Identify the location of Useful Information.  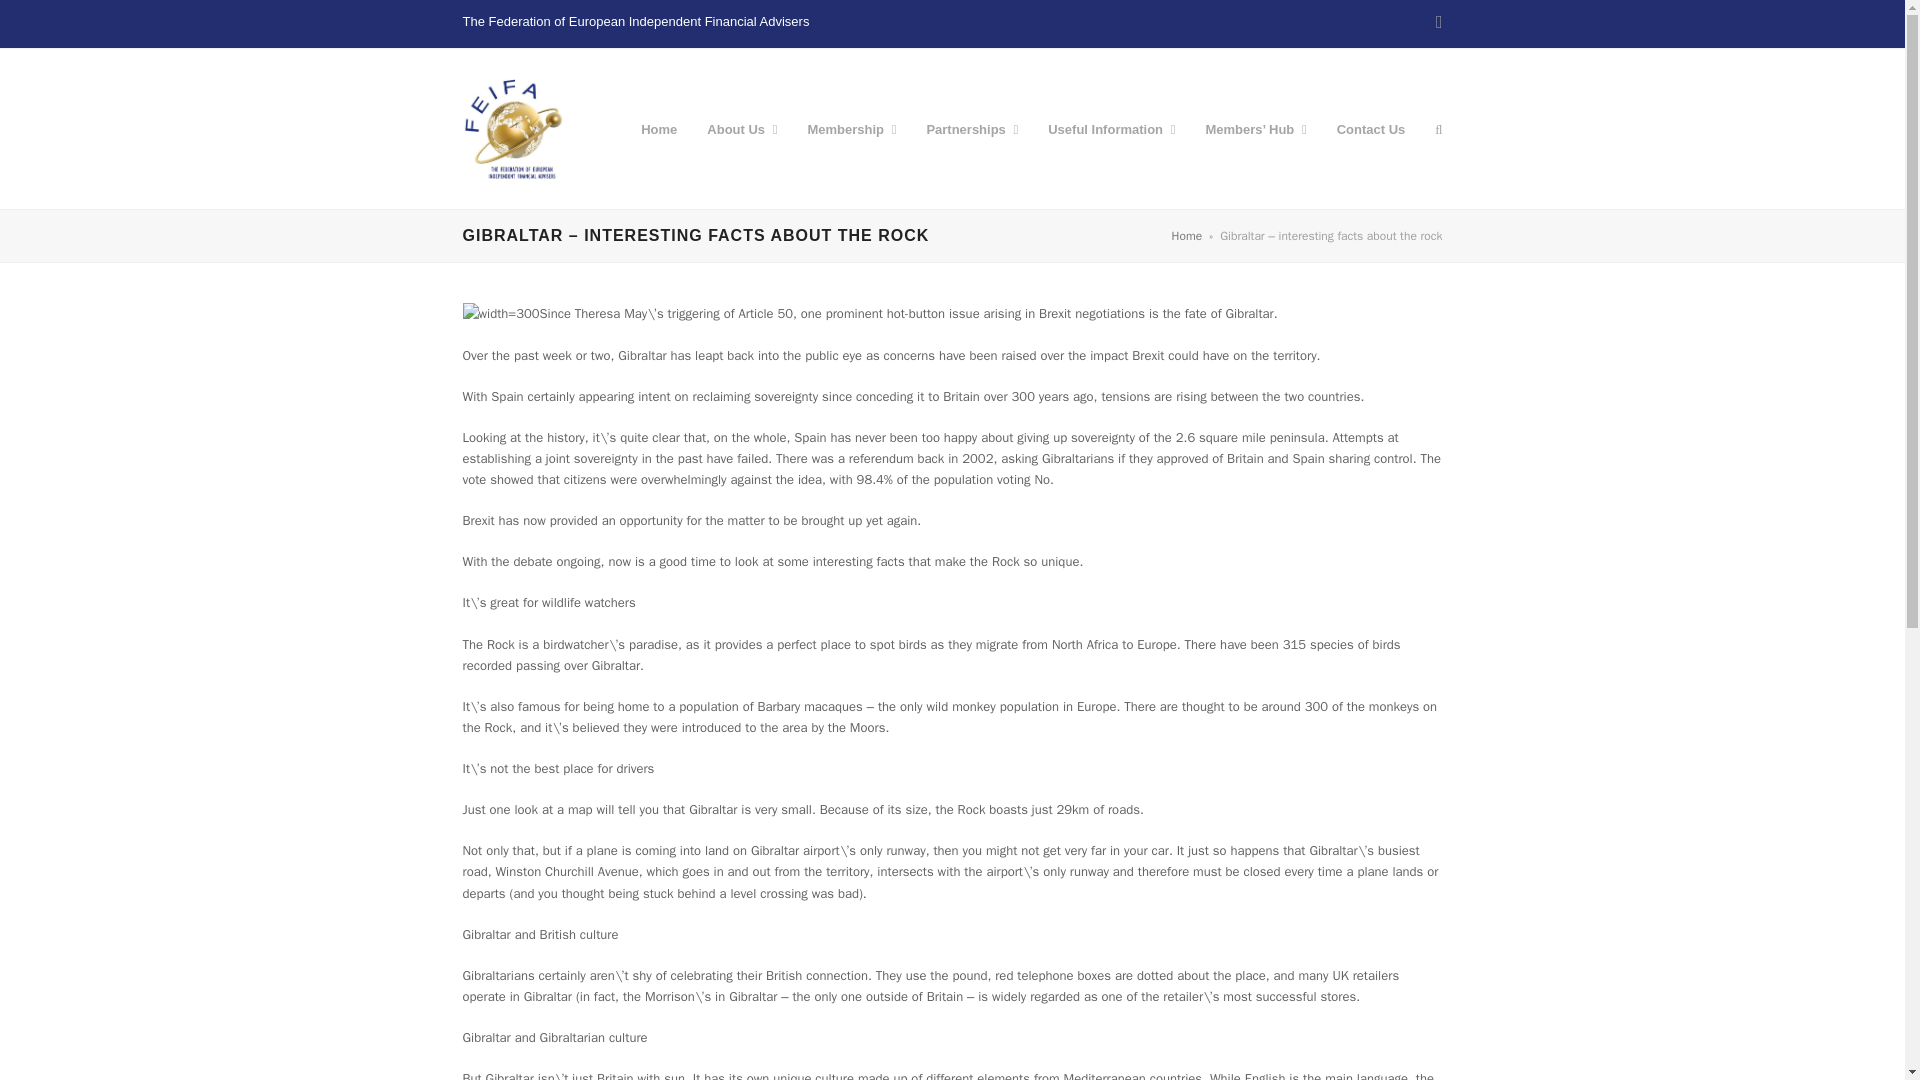
(1111, 128).